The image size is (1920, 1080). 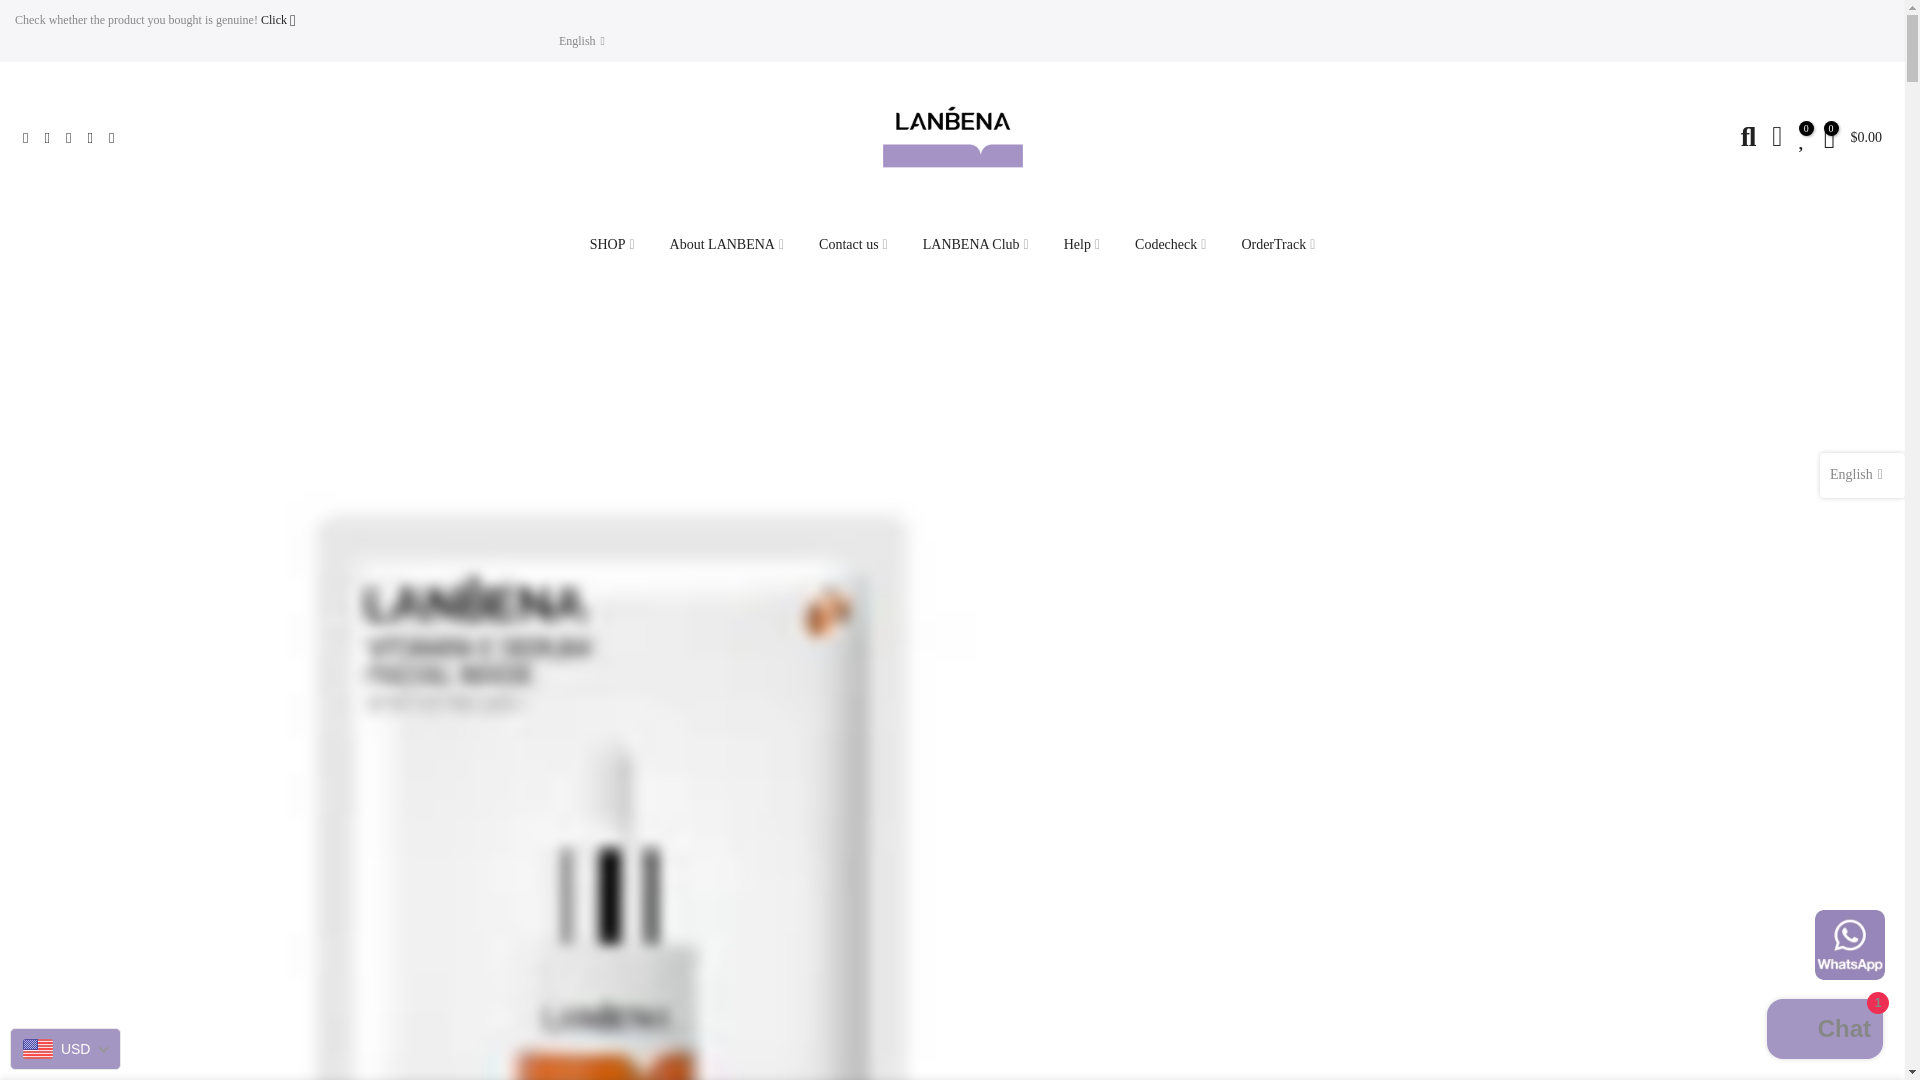 What do you see at coordinates (1278, 244) in the screenshot?
I see `OrderTrack` at bounding box center [1278, 244].